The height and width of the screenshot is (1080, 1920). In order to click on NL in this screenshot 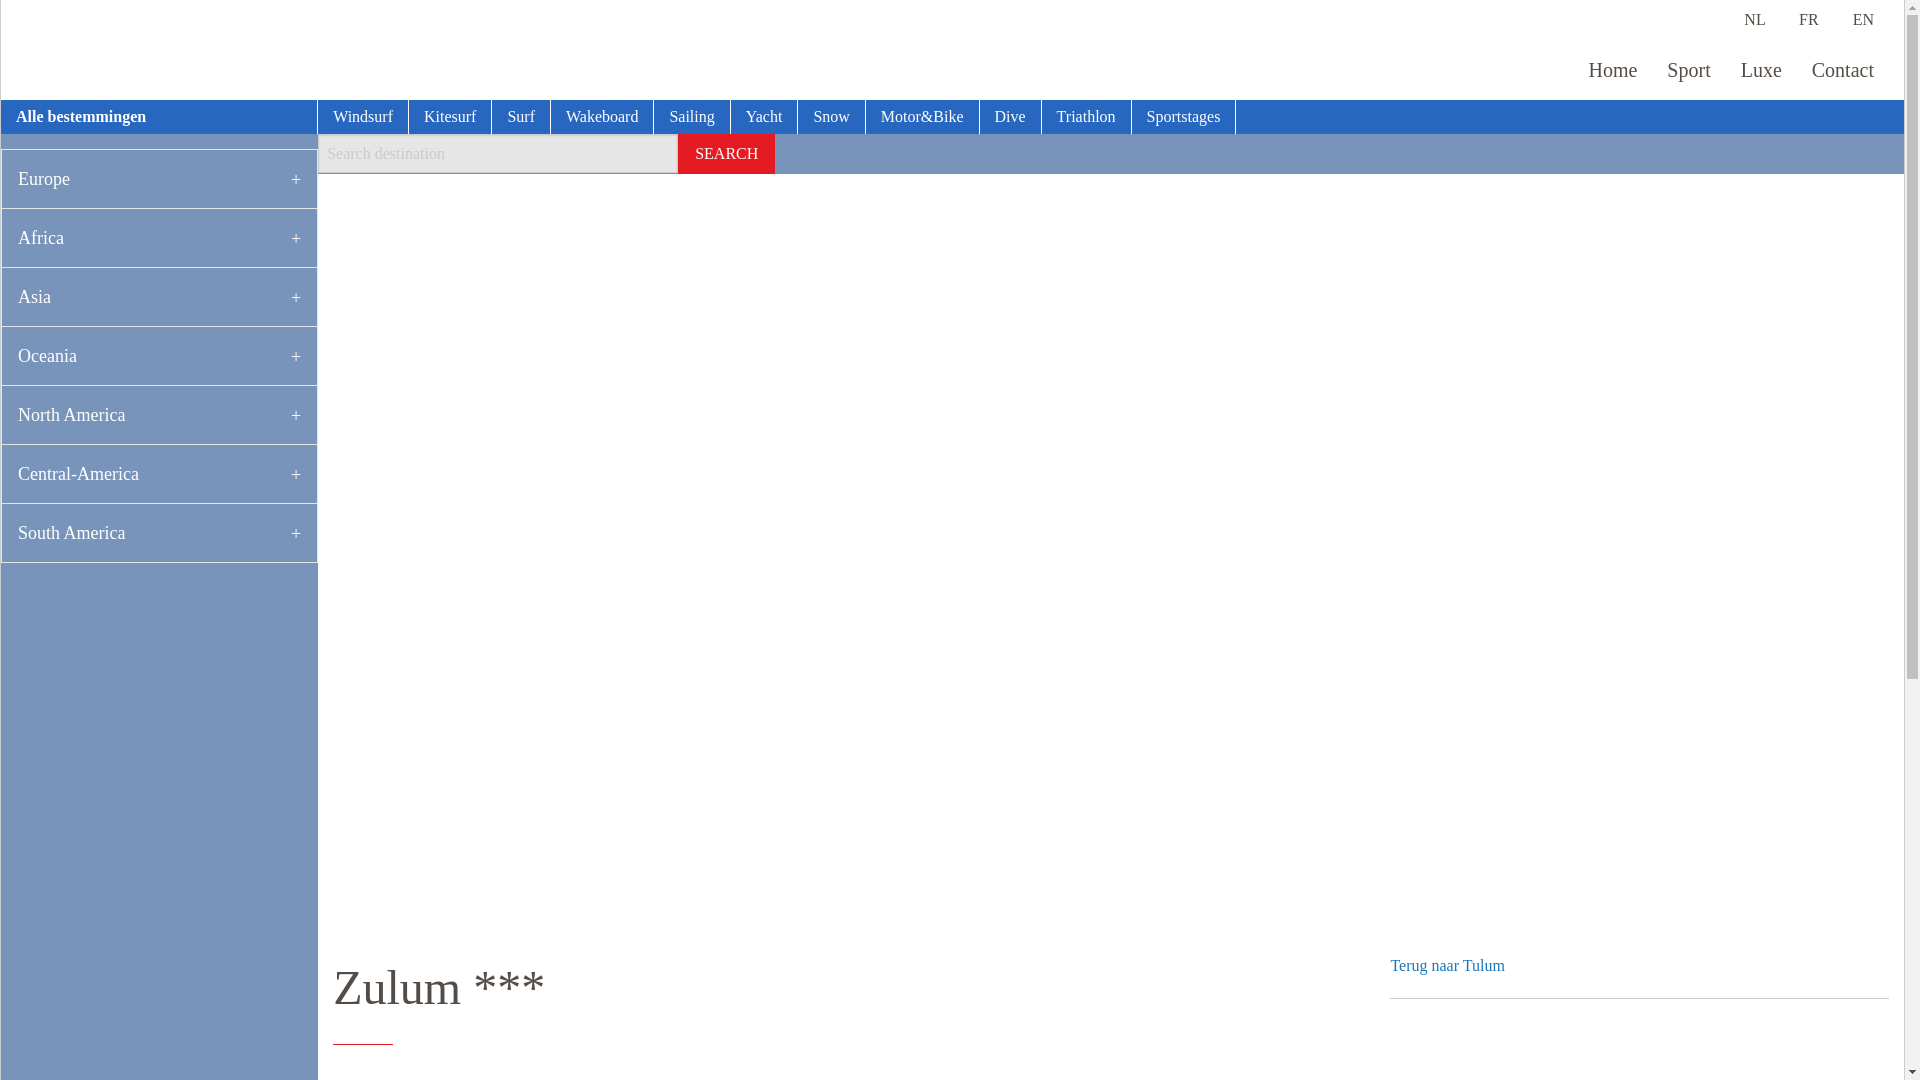, I will do `click(1754, 19)`.